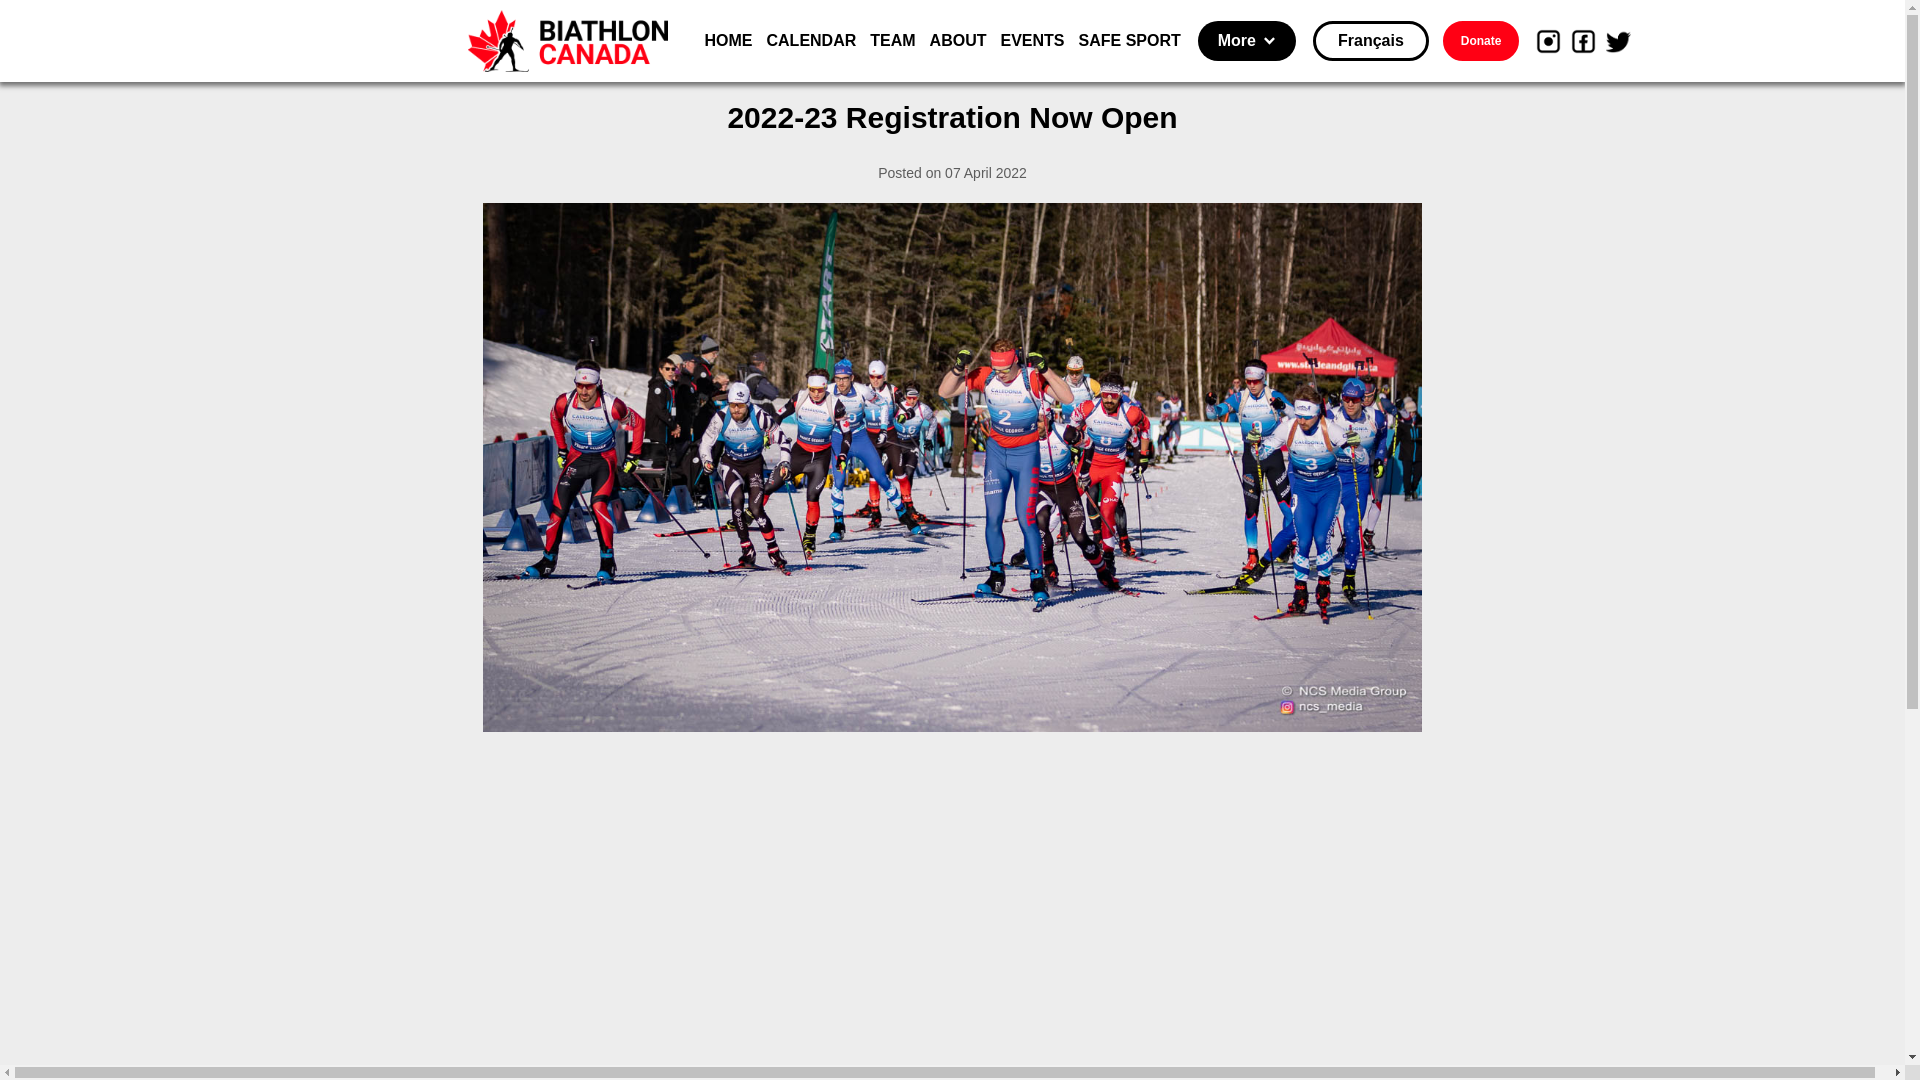 Image resolution: width=1920 pixels, height=1080 pixels. What do you see at coordinates (958, 41) in the screenshot?
I see `ABOUT` at bounding box center [958, 41].